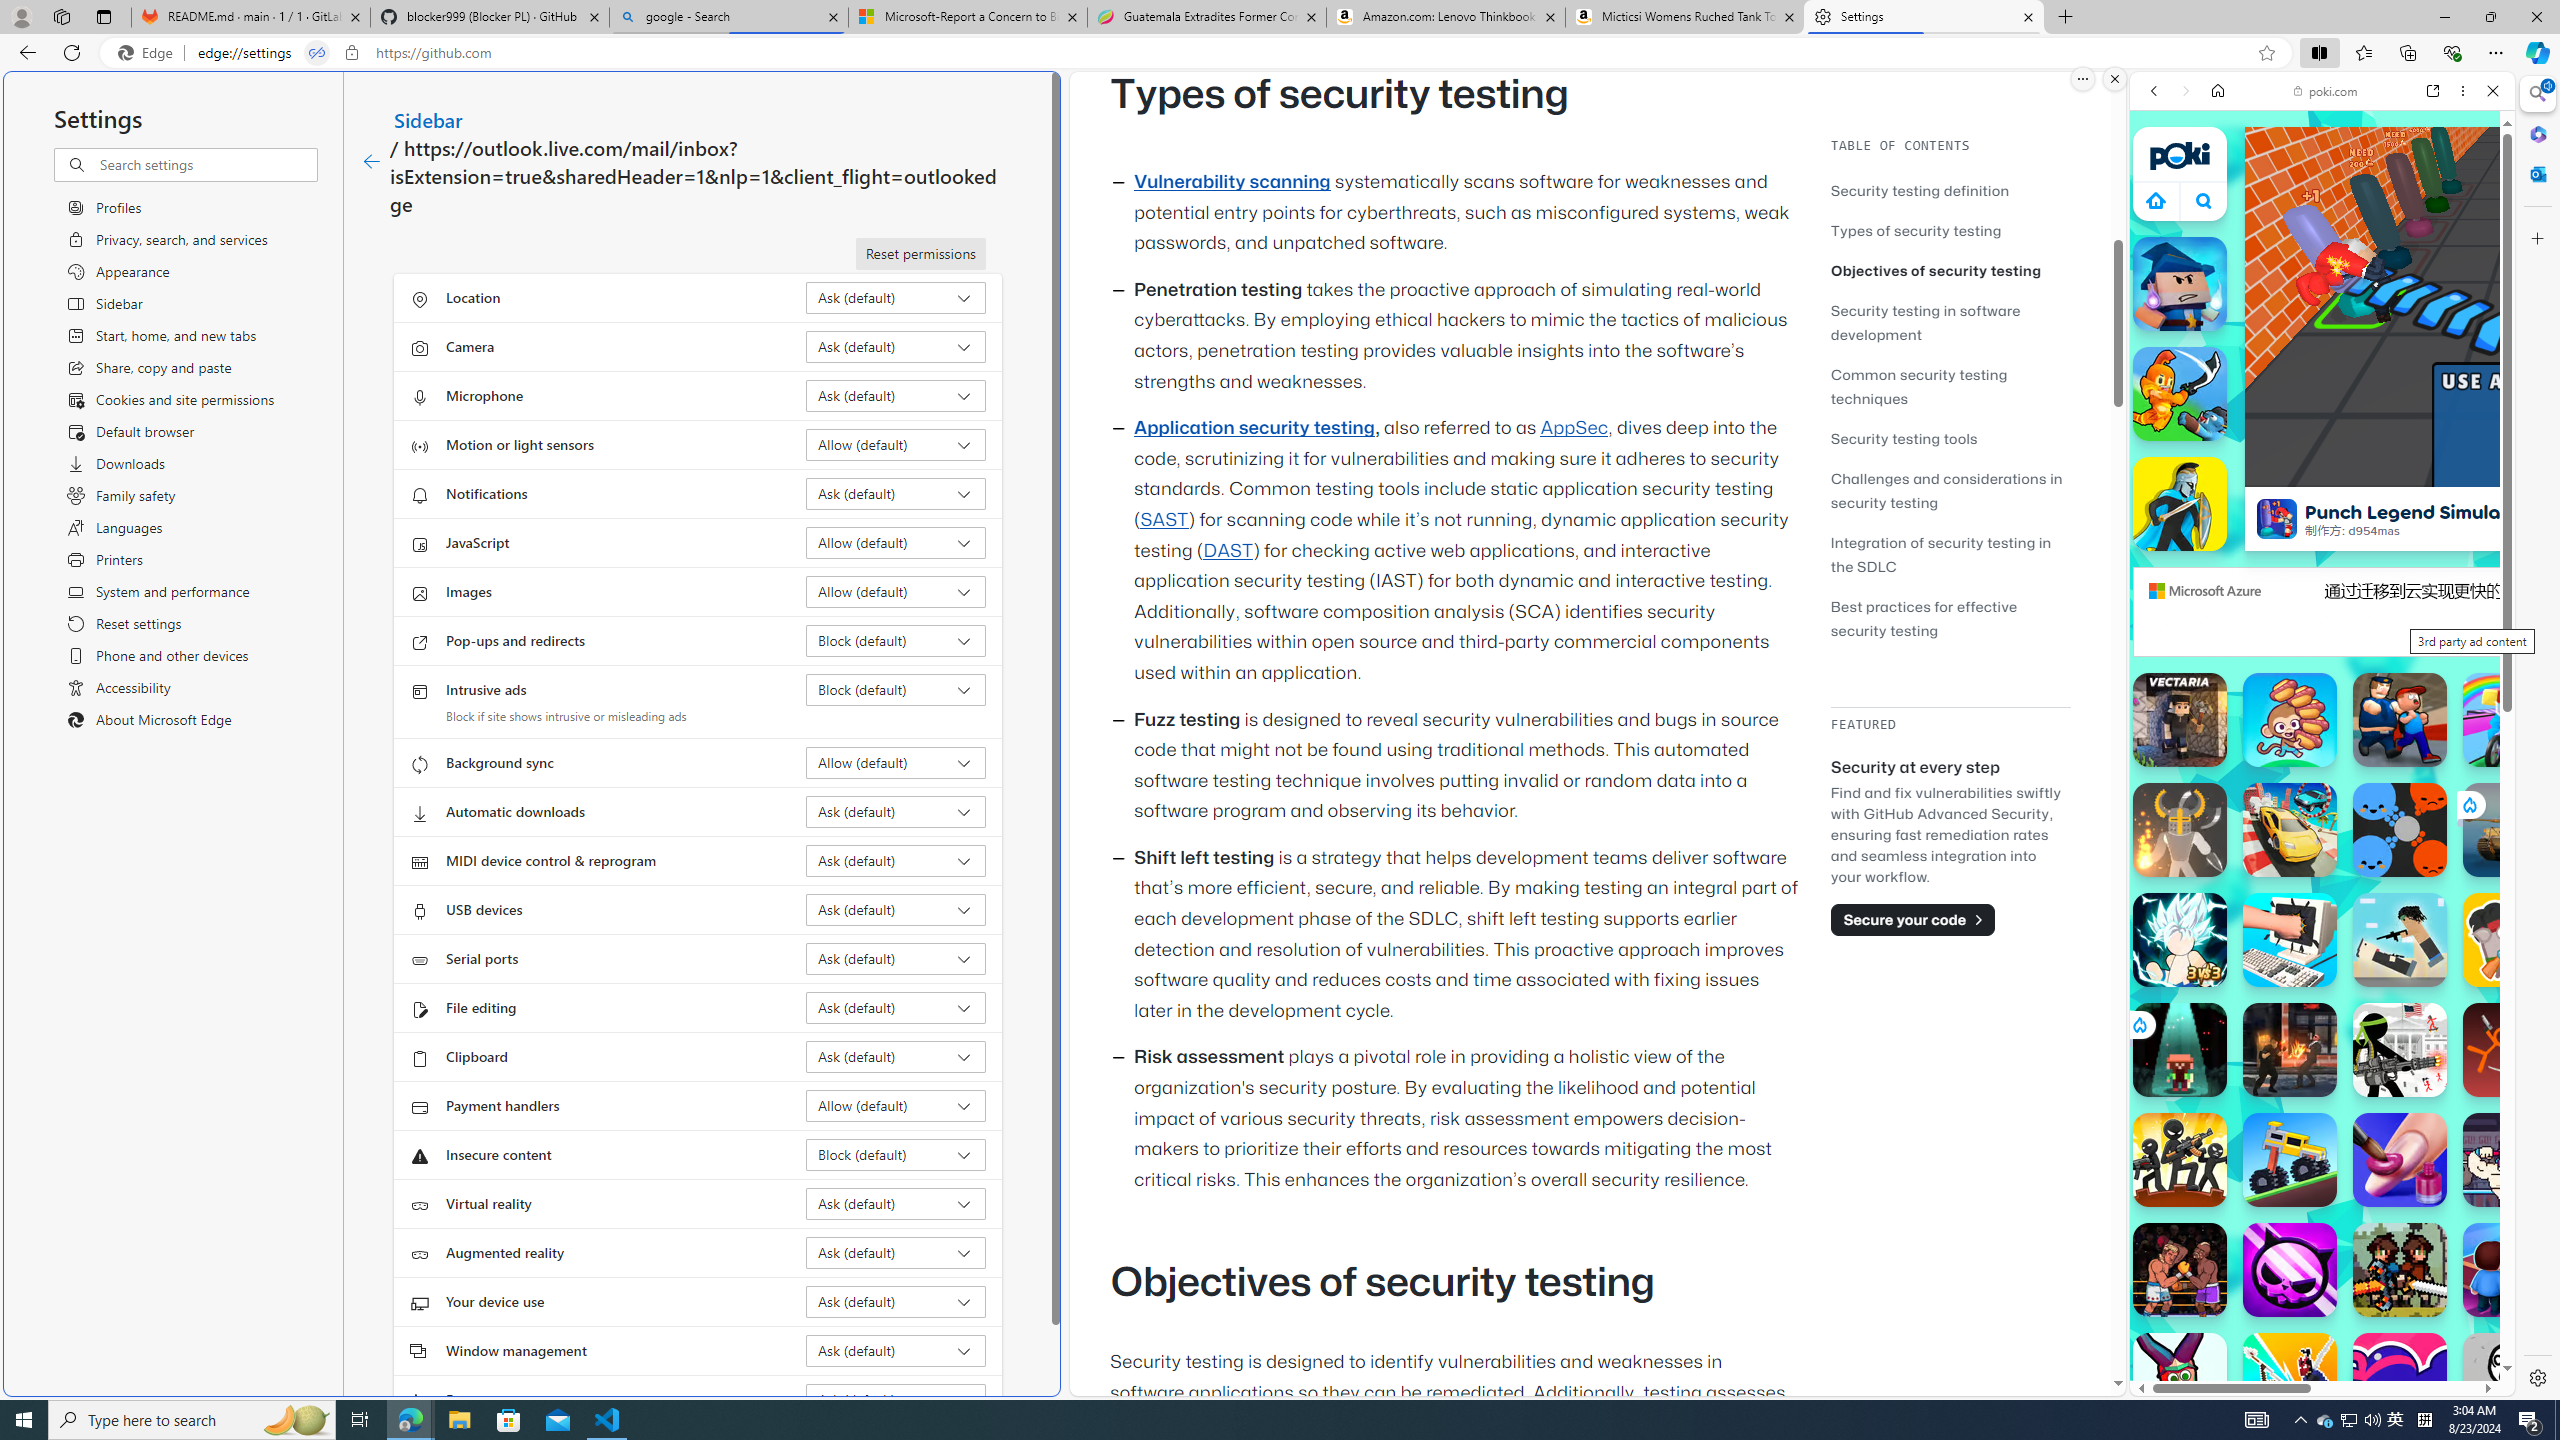  Describe the element at coordinates (1576, 428) in the screenshot. I see `AppSec` at that location.